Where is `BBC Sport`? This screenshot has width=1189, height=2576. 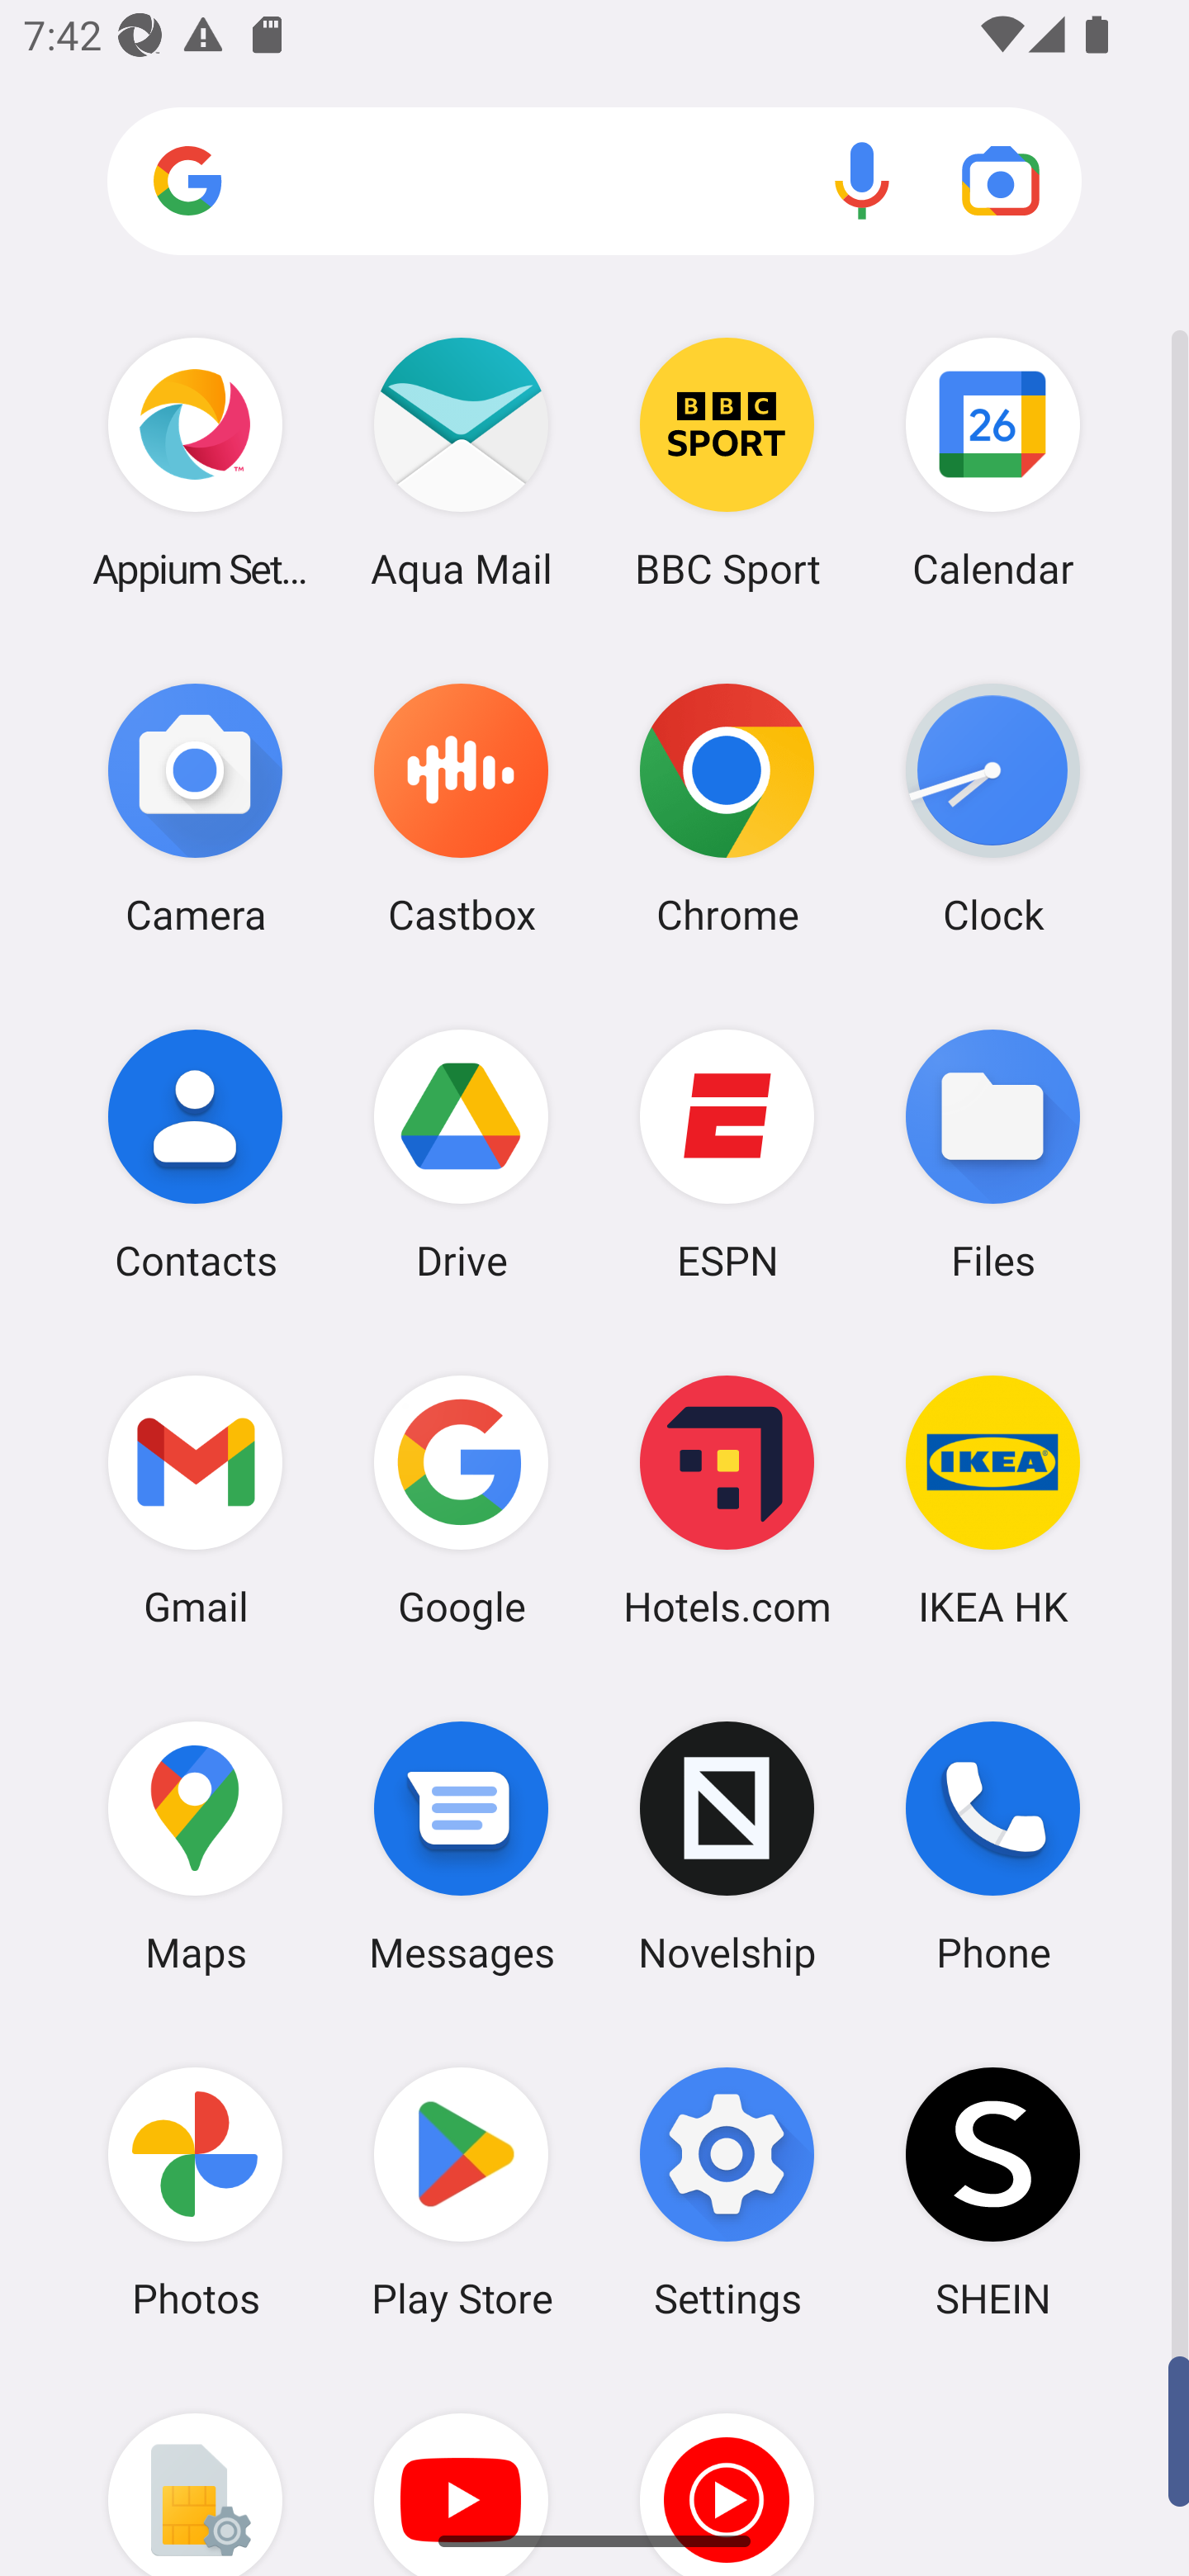
BBC Sport is located at coordinates (727, 462).